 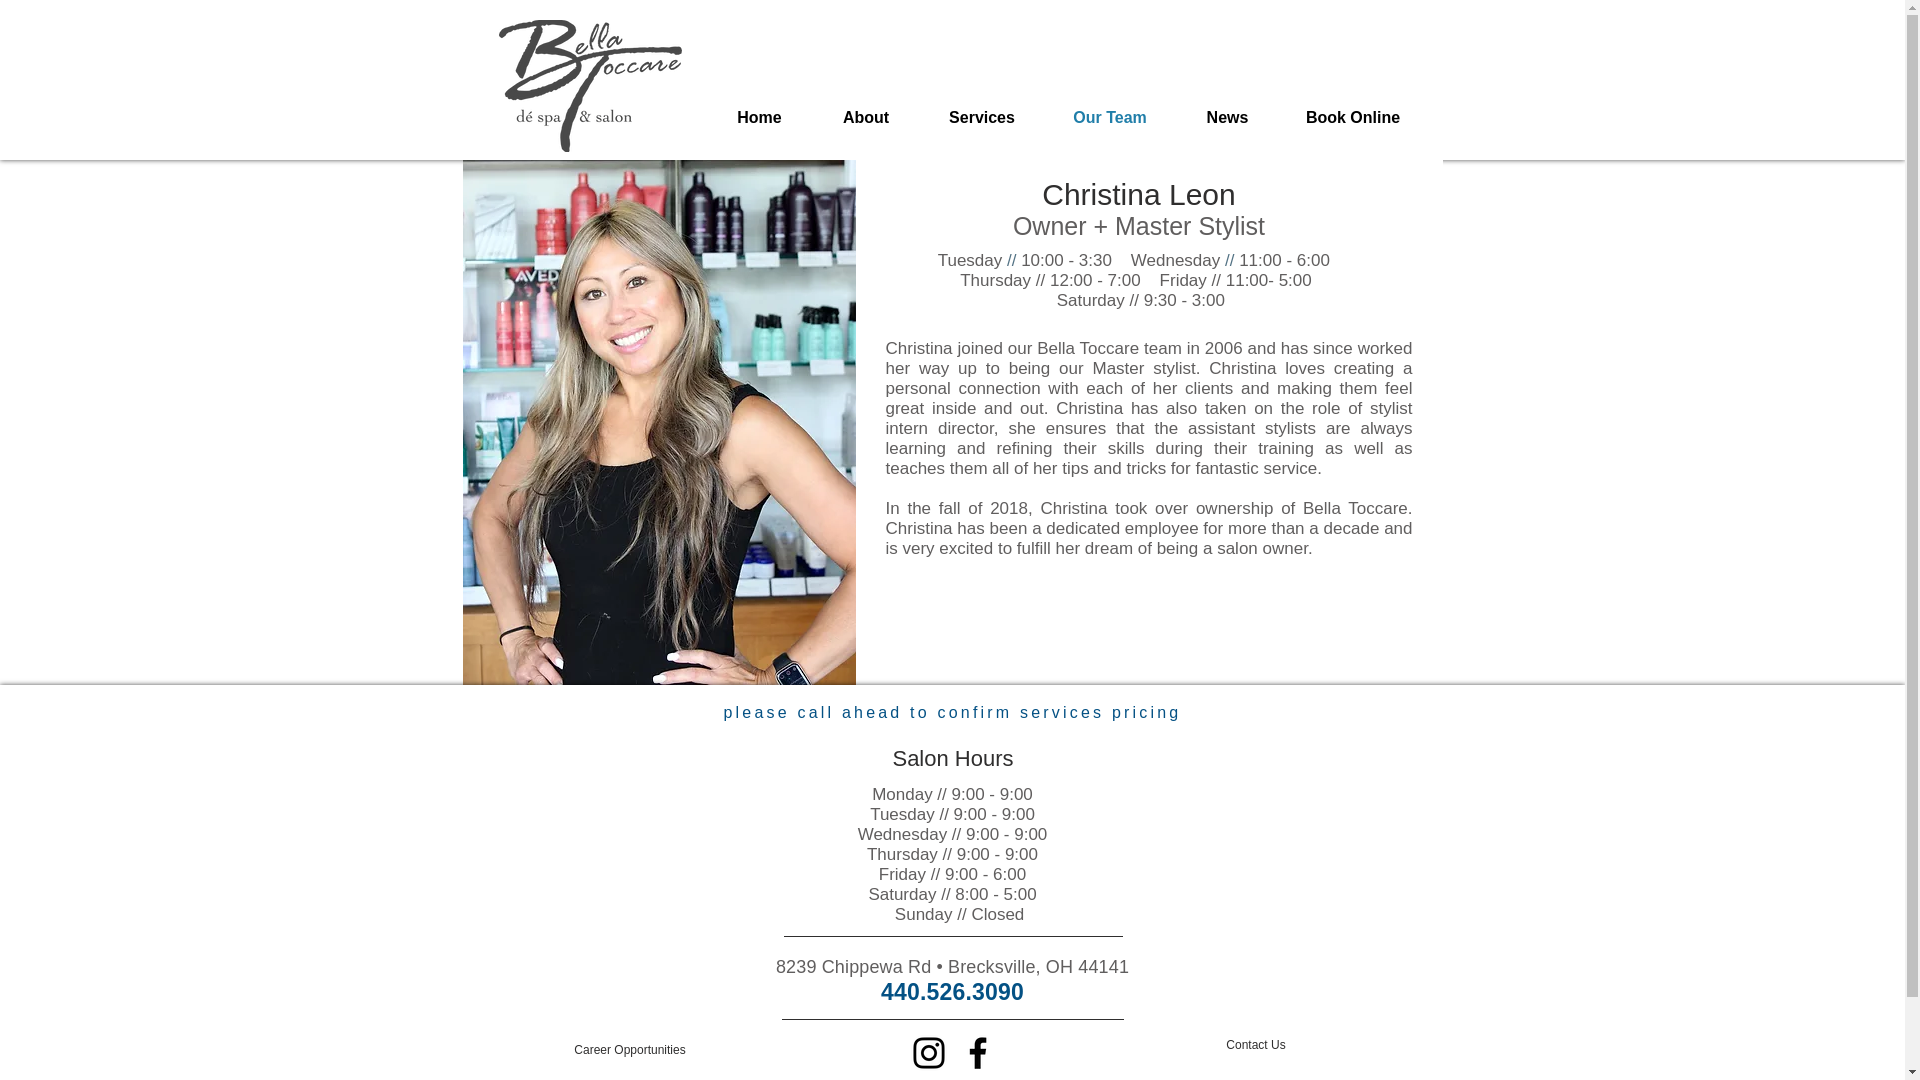 I want to click on Book Online, so click(x=1353, y=116).